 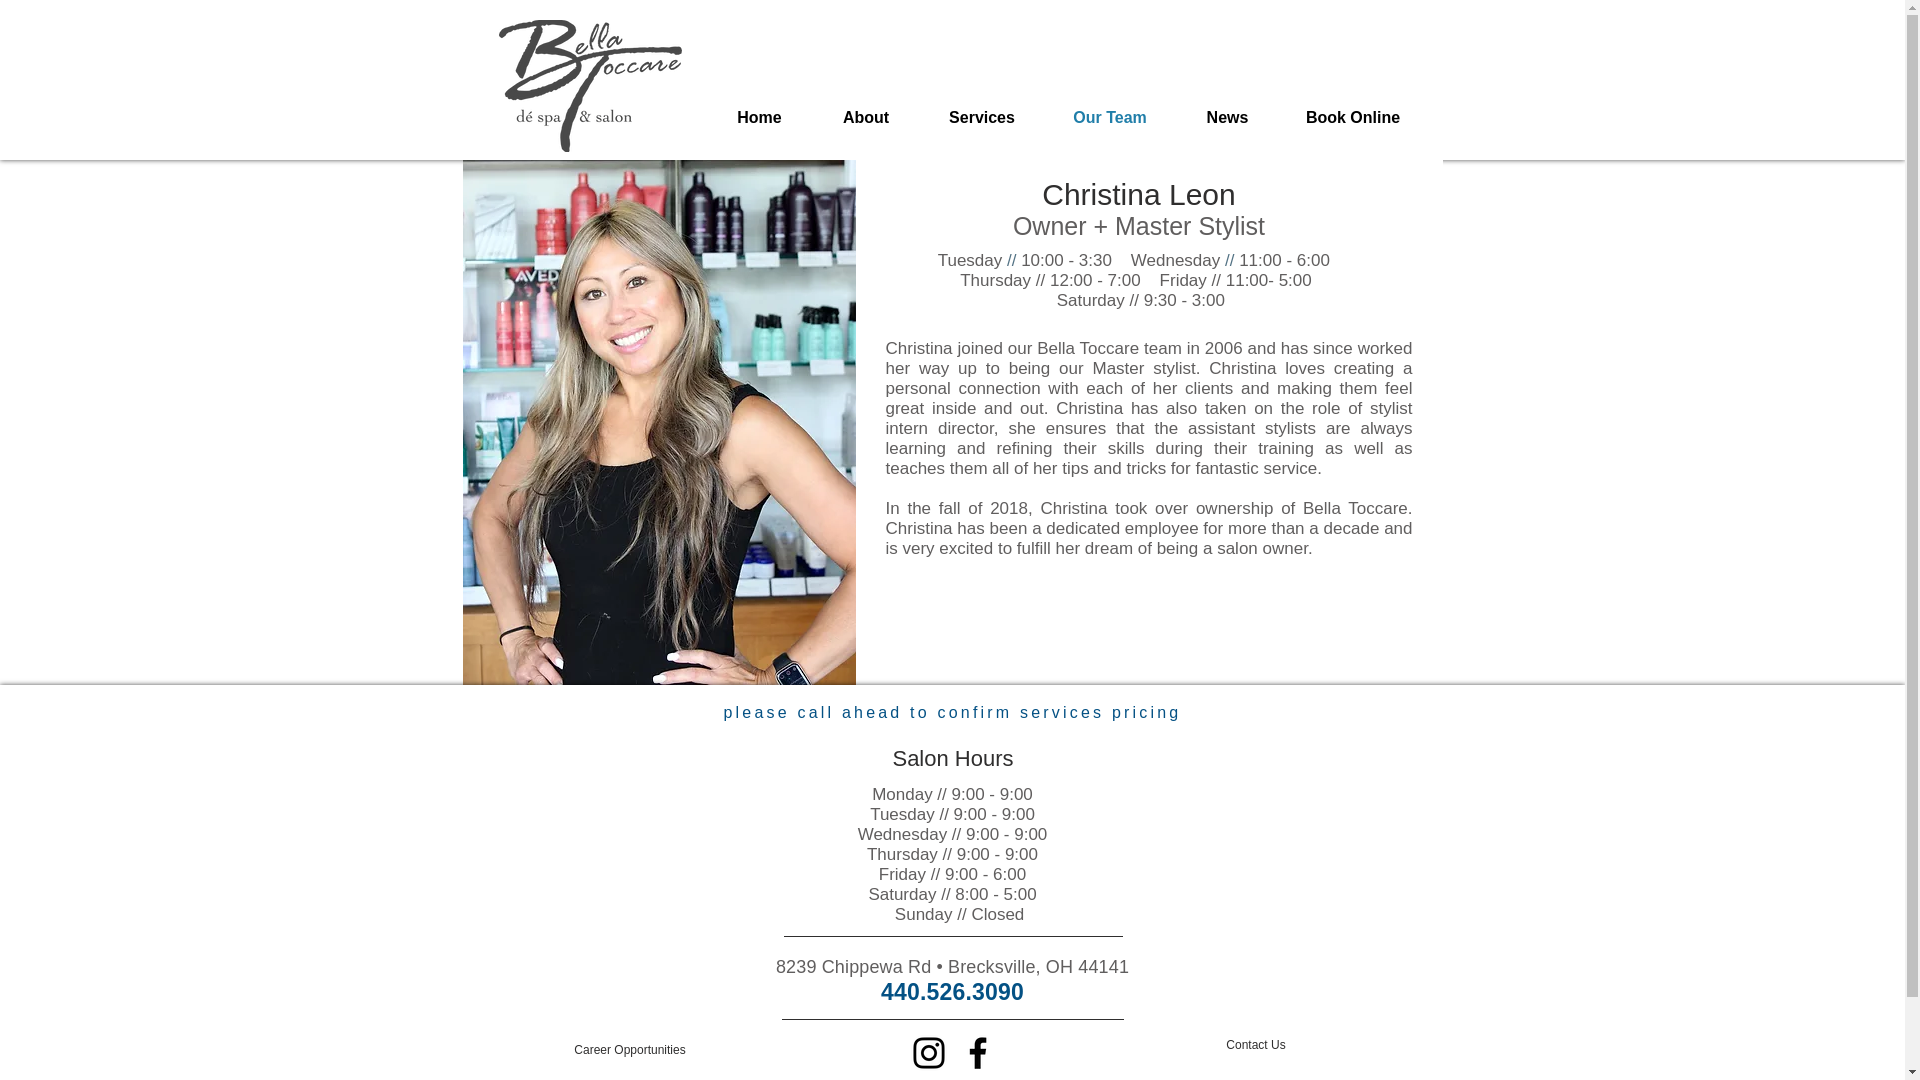 I want to click on Book Online, so click(x=1353, y=116).